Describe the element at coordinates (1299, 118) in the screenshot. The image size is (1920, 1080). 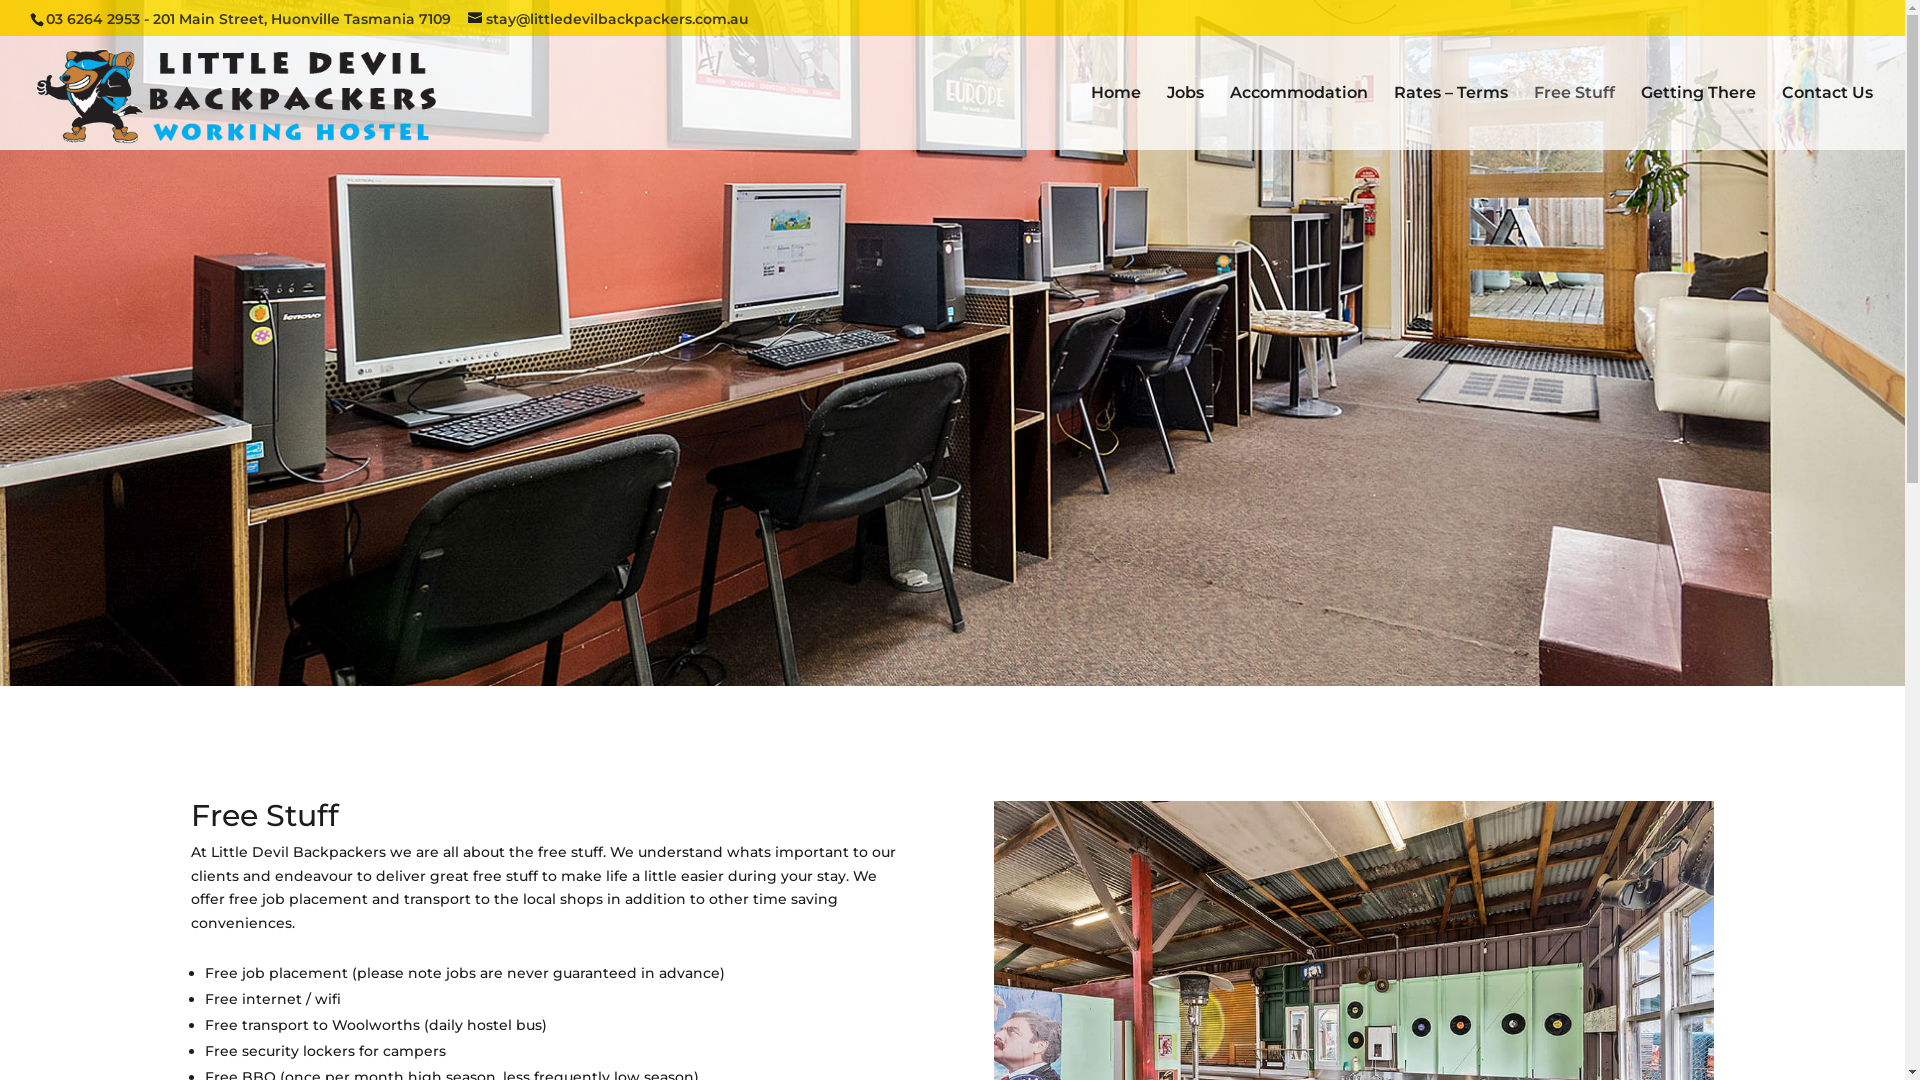
I see `Accommodation` at that location.